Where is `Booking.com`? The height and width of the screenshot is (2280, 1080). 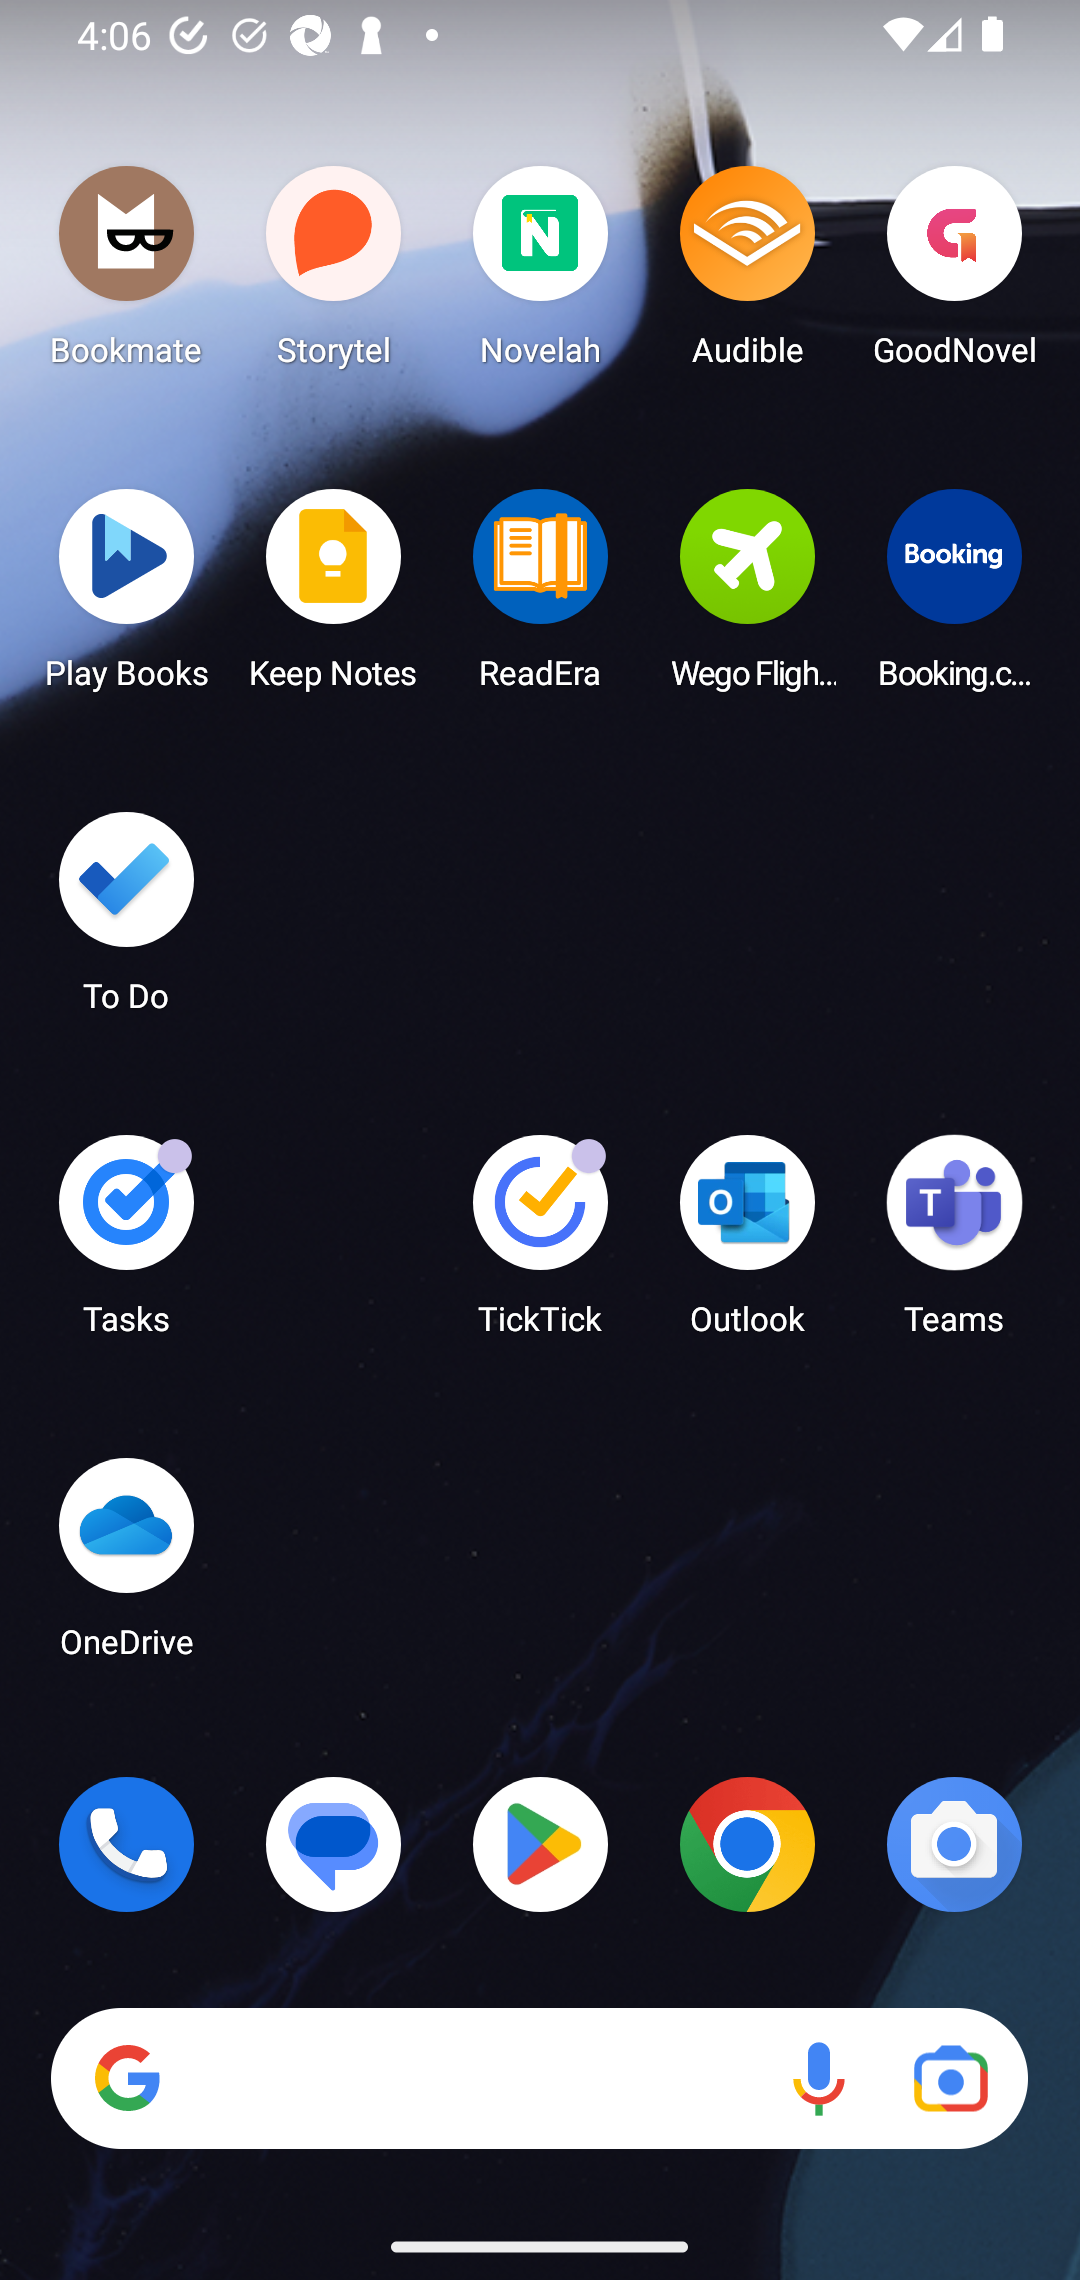 Booking.com is located at coordinates (954, 597).